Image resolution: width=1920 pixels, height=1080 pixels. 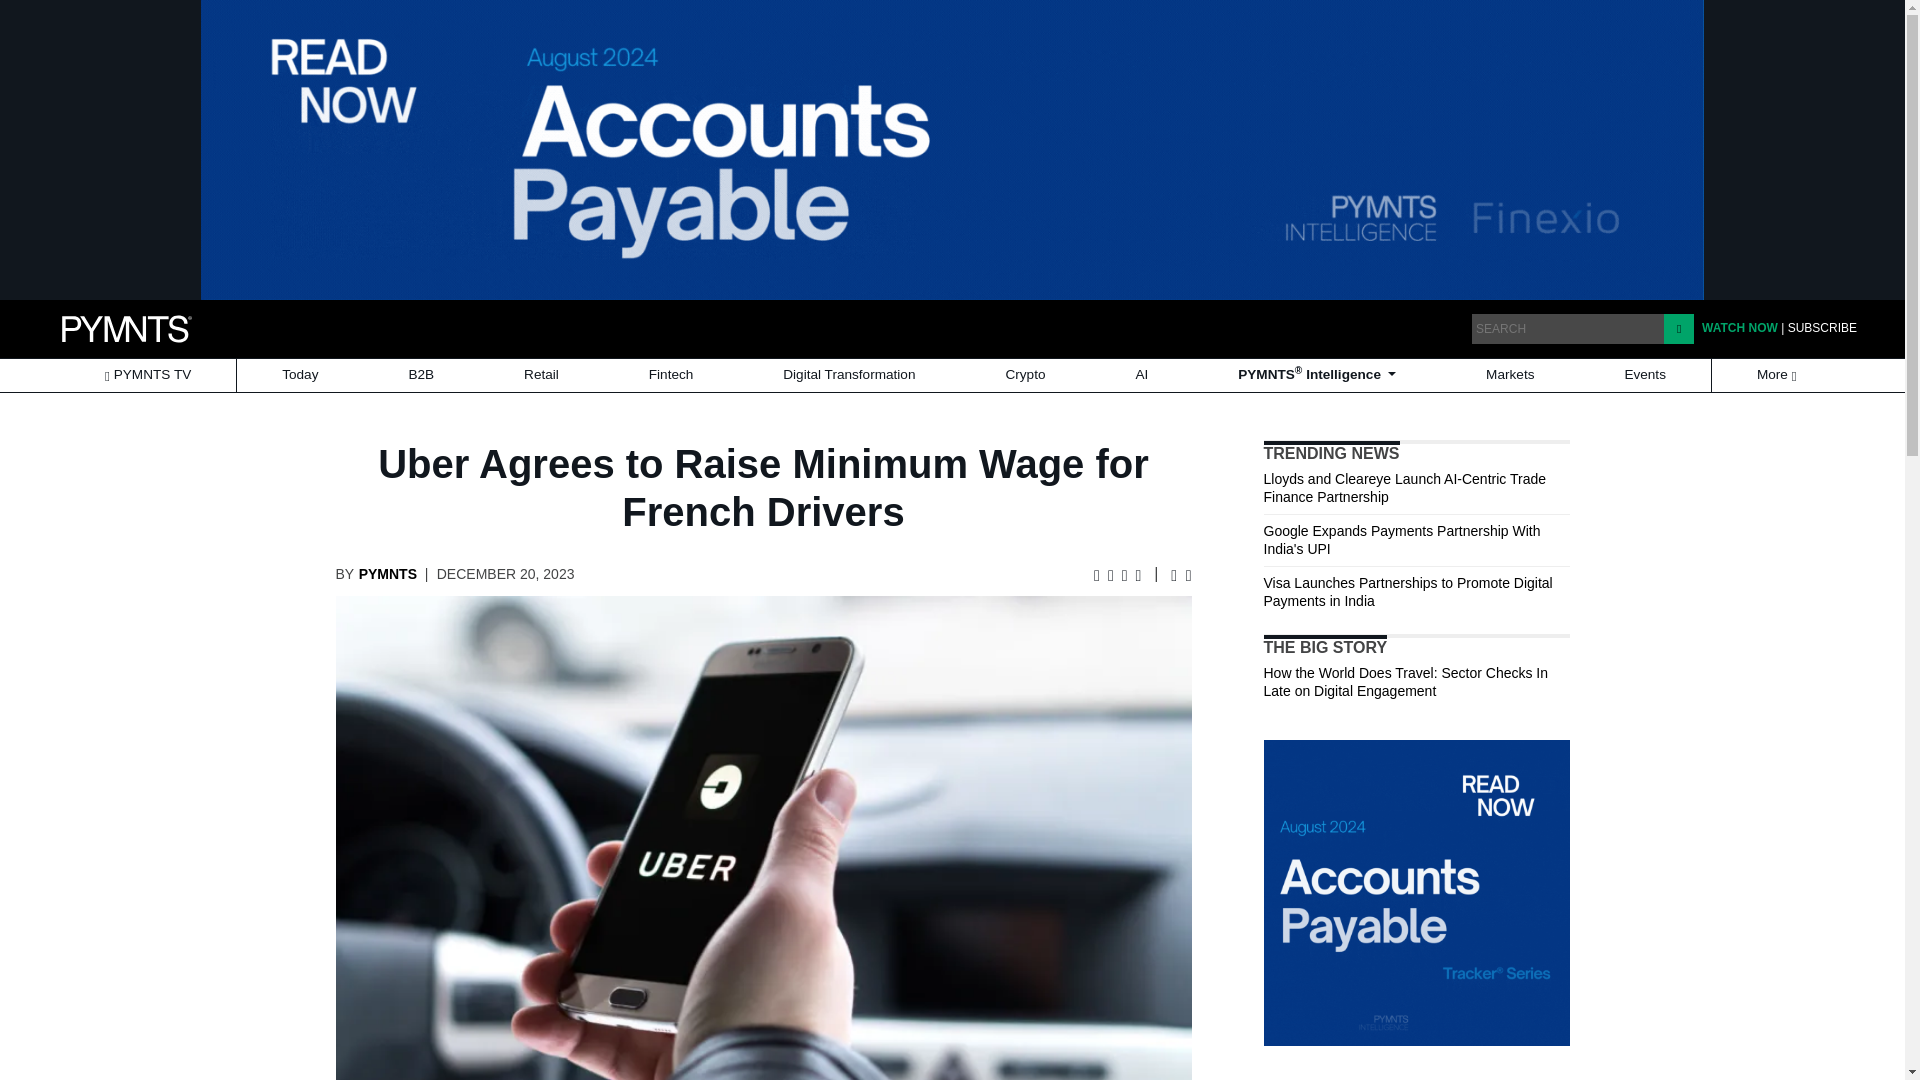 I want to click on Events, so click(x=1644, y=375).